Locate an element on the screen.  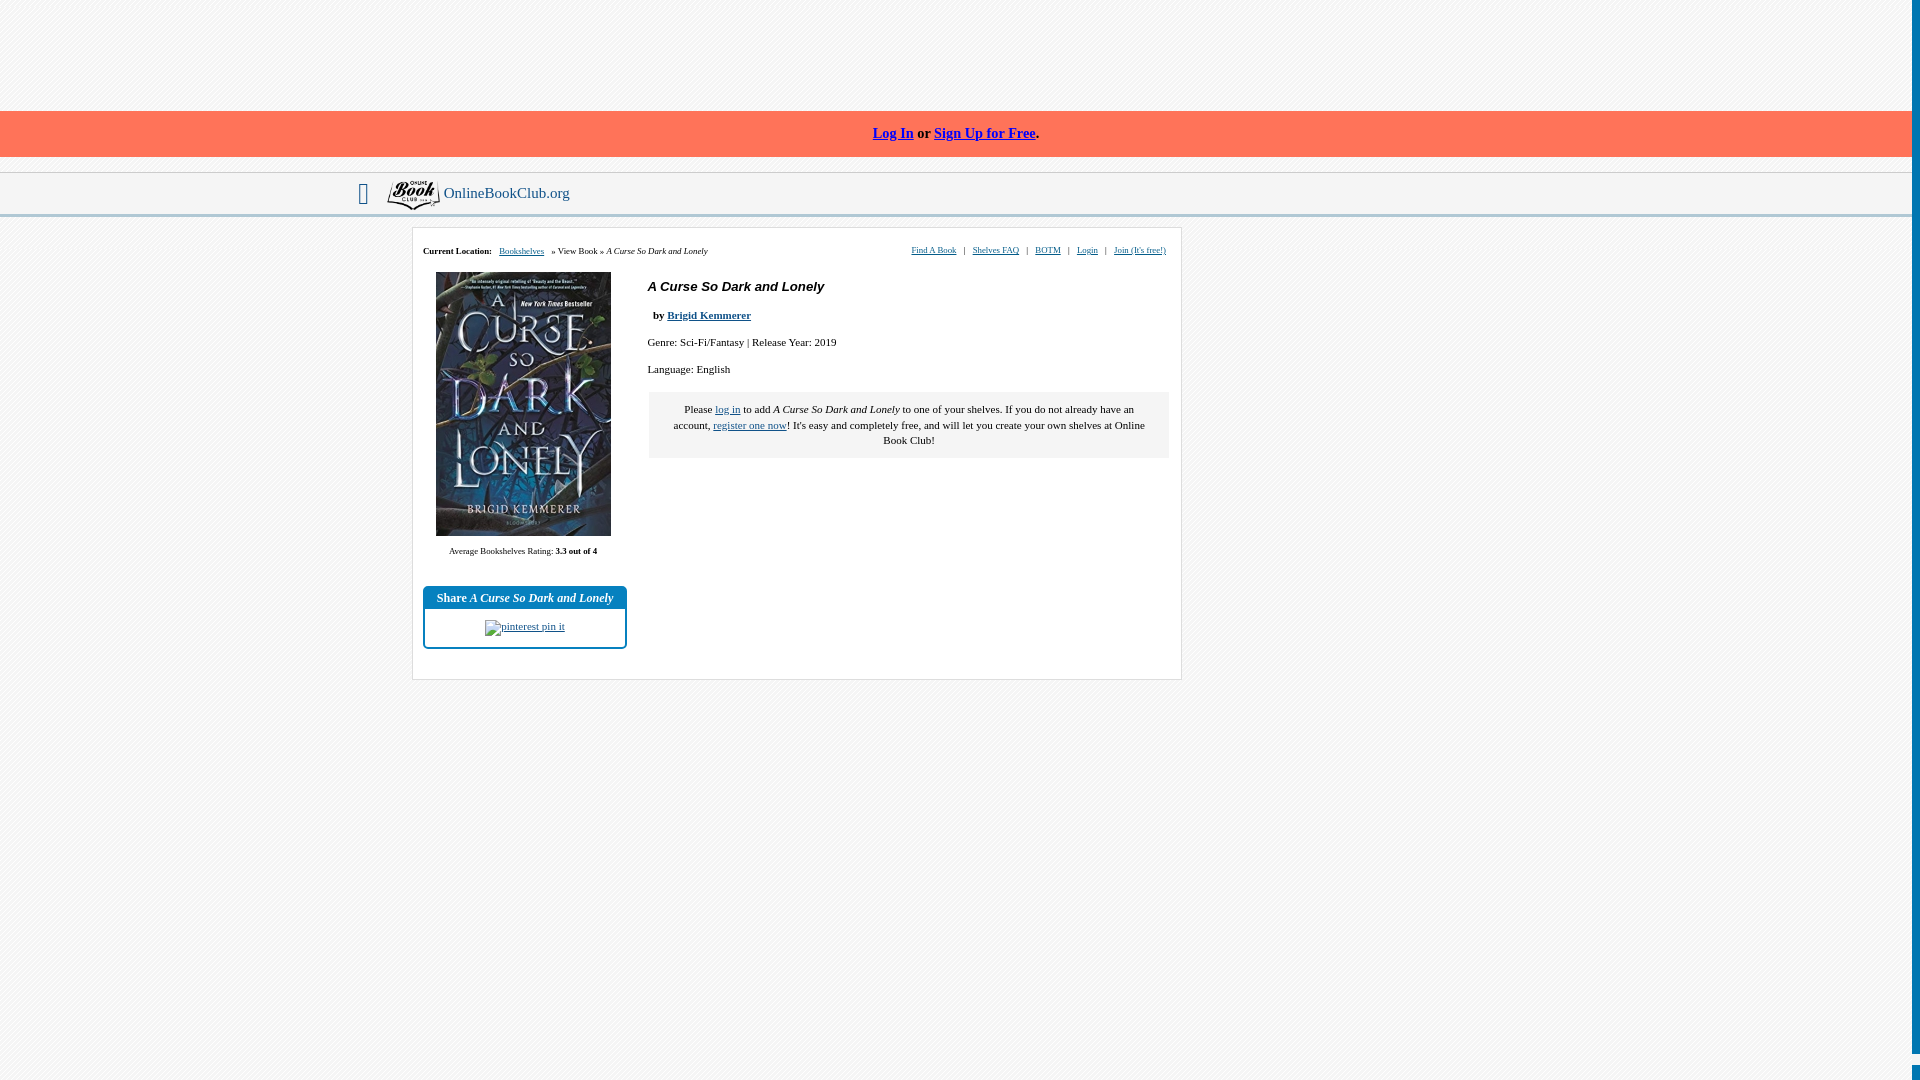
Advertisement is located at coordinates (955, 51).